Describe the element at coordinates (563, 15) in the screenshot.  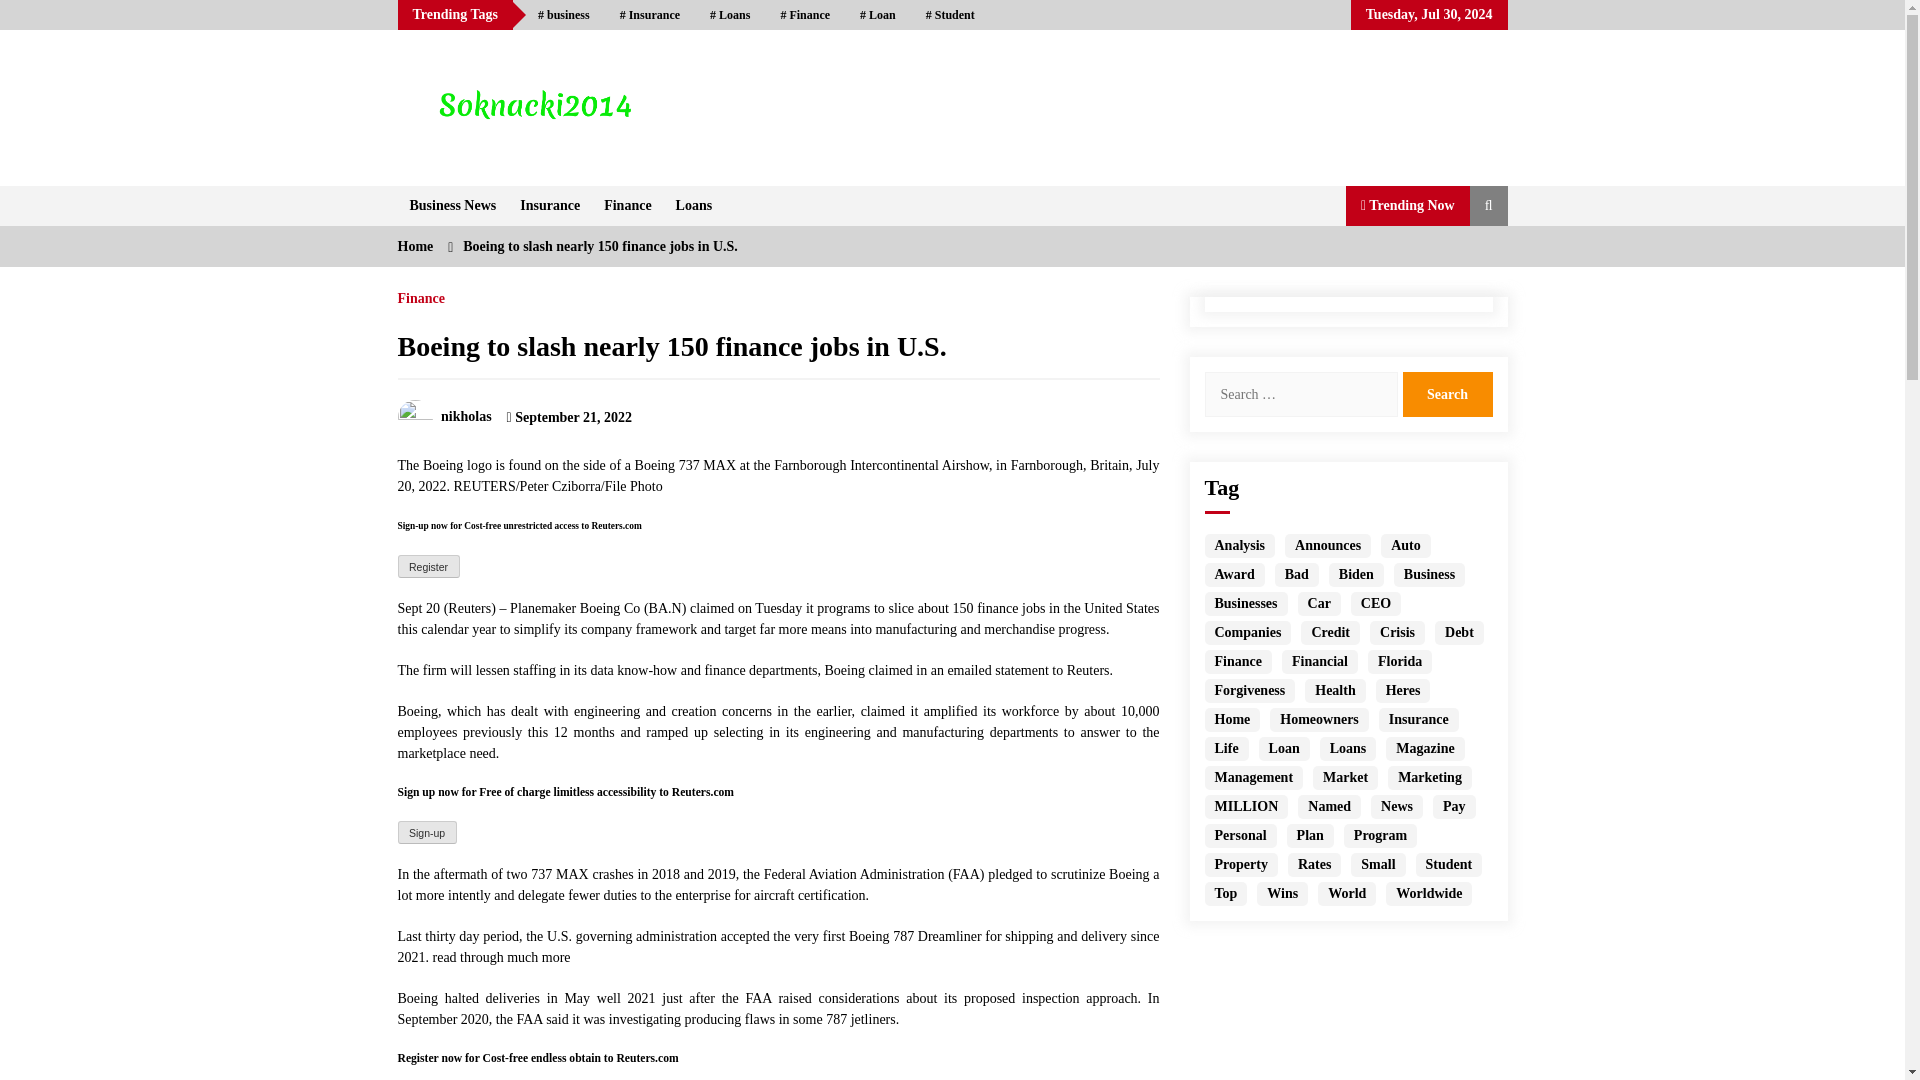
I see `business` at that location.